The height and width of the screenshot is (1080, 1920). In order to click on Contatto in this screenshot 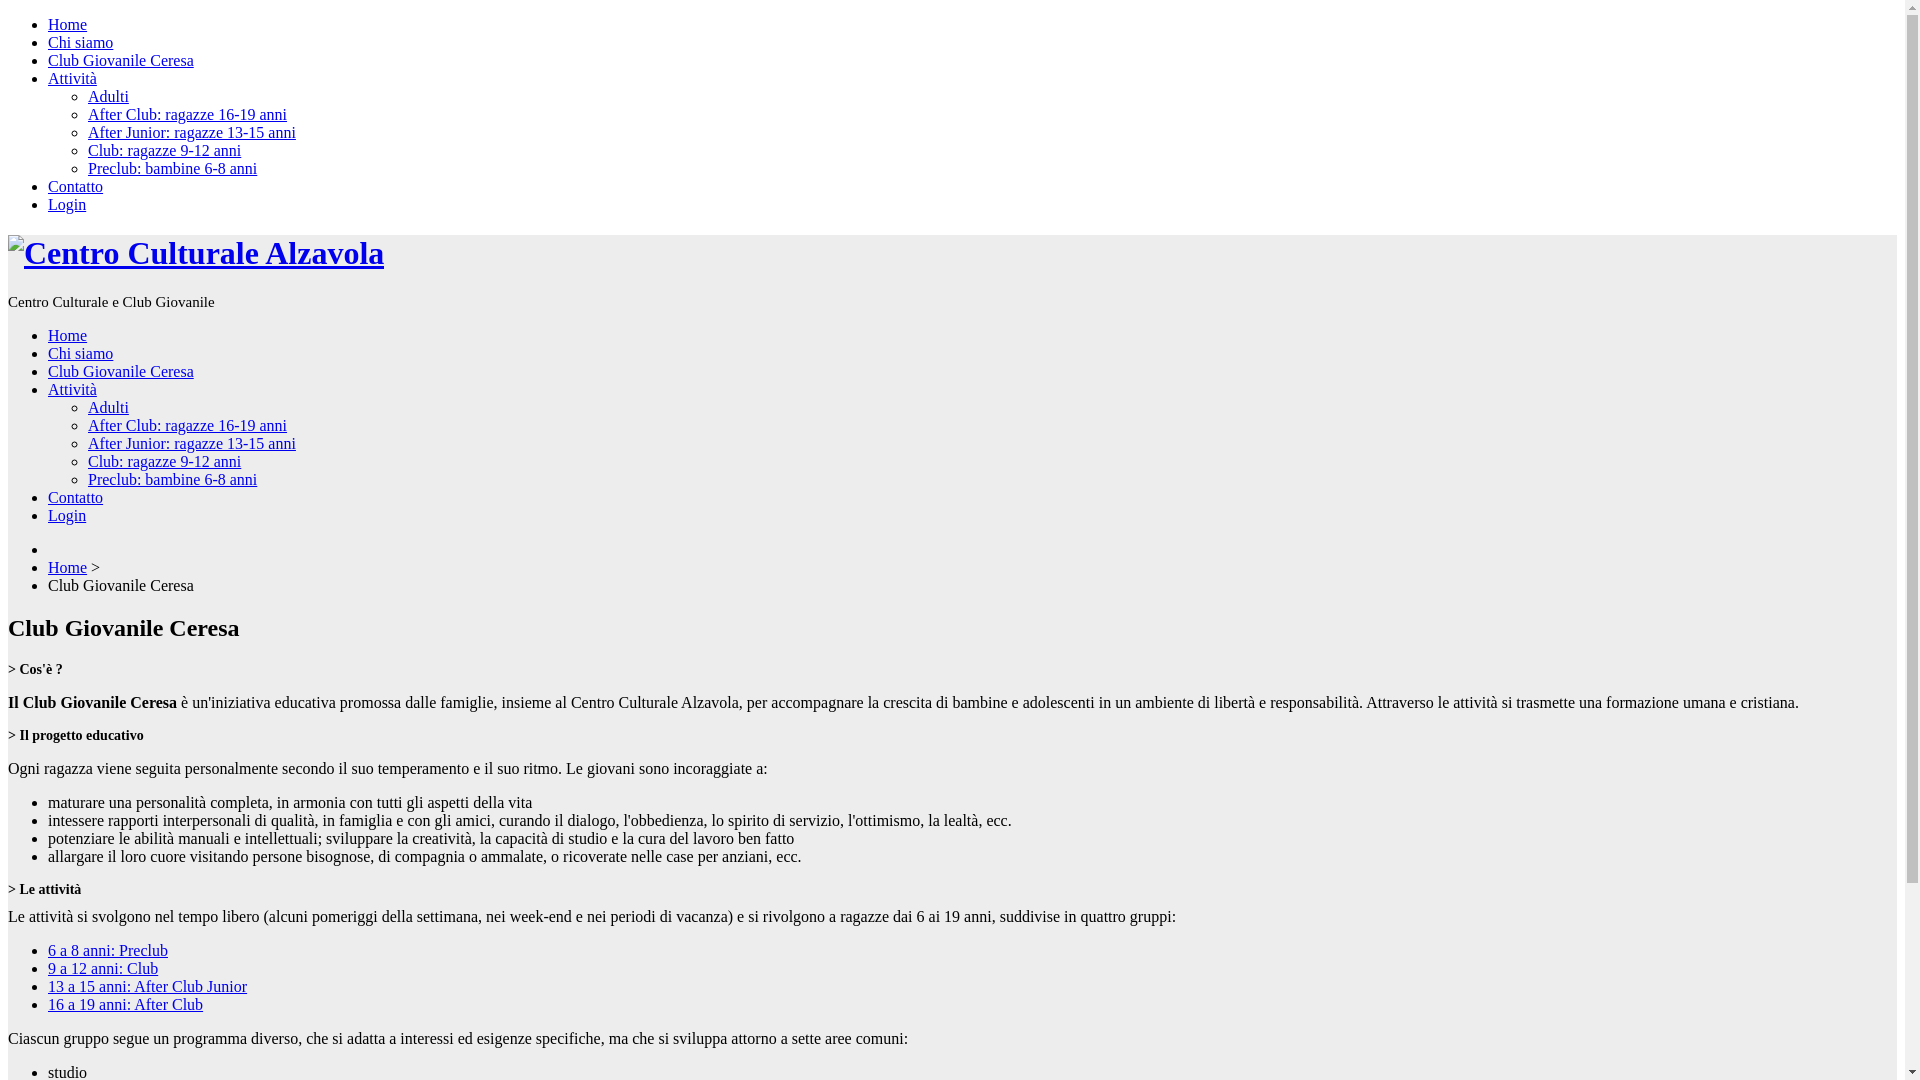, I will do `click(76, 186)`.